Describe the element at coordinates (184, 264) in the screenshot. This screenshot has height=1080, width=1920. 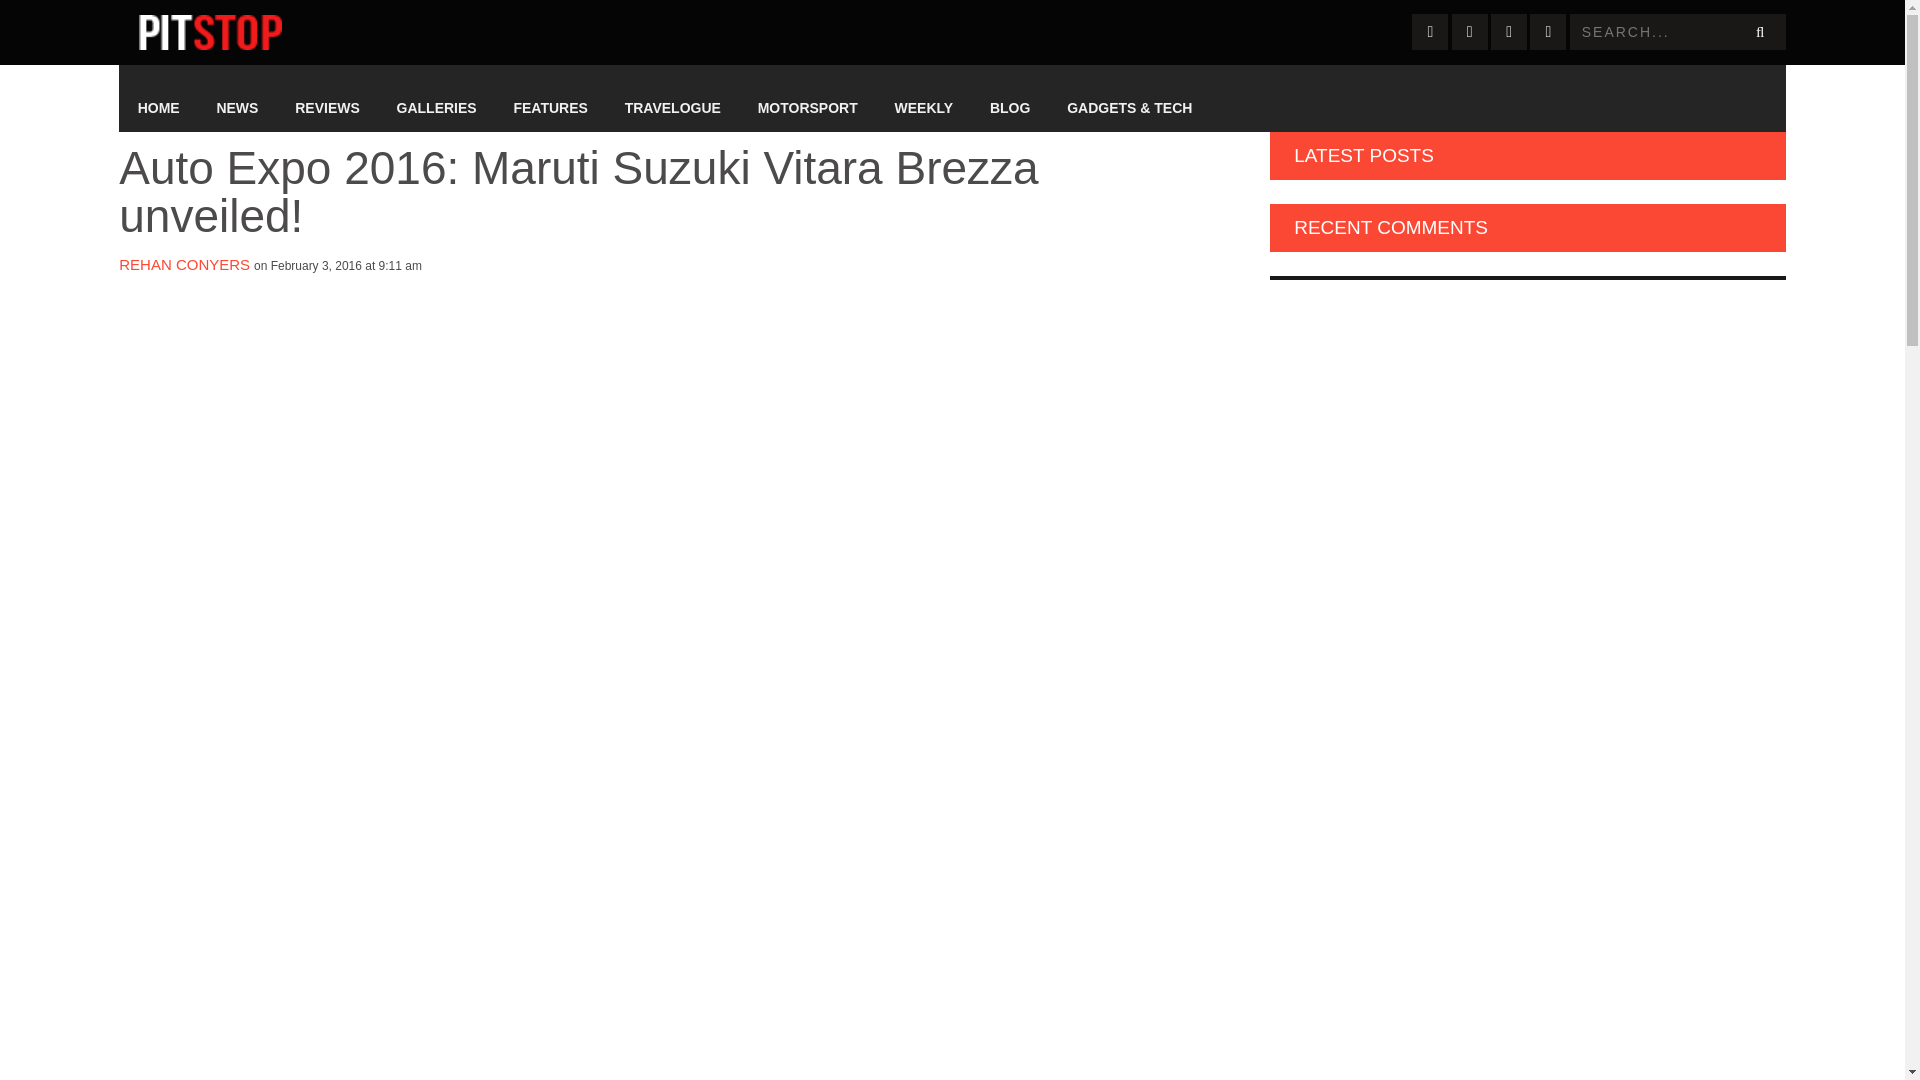
I see `Posts by Rehan Conyers` at that location.